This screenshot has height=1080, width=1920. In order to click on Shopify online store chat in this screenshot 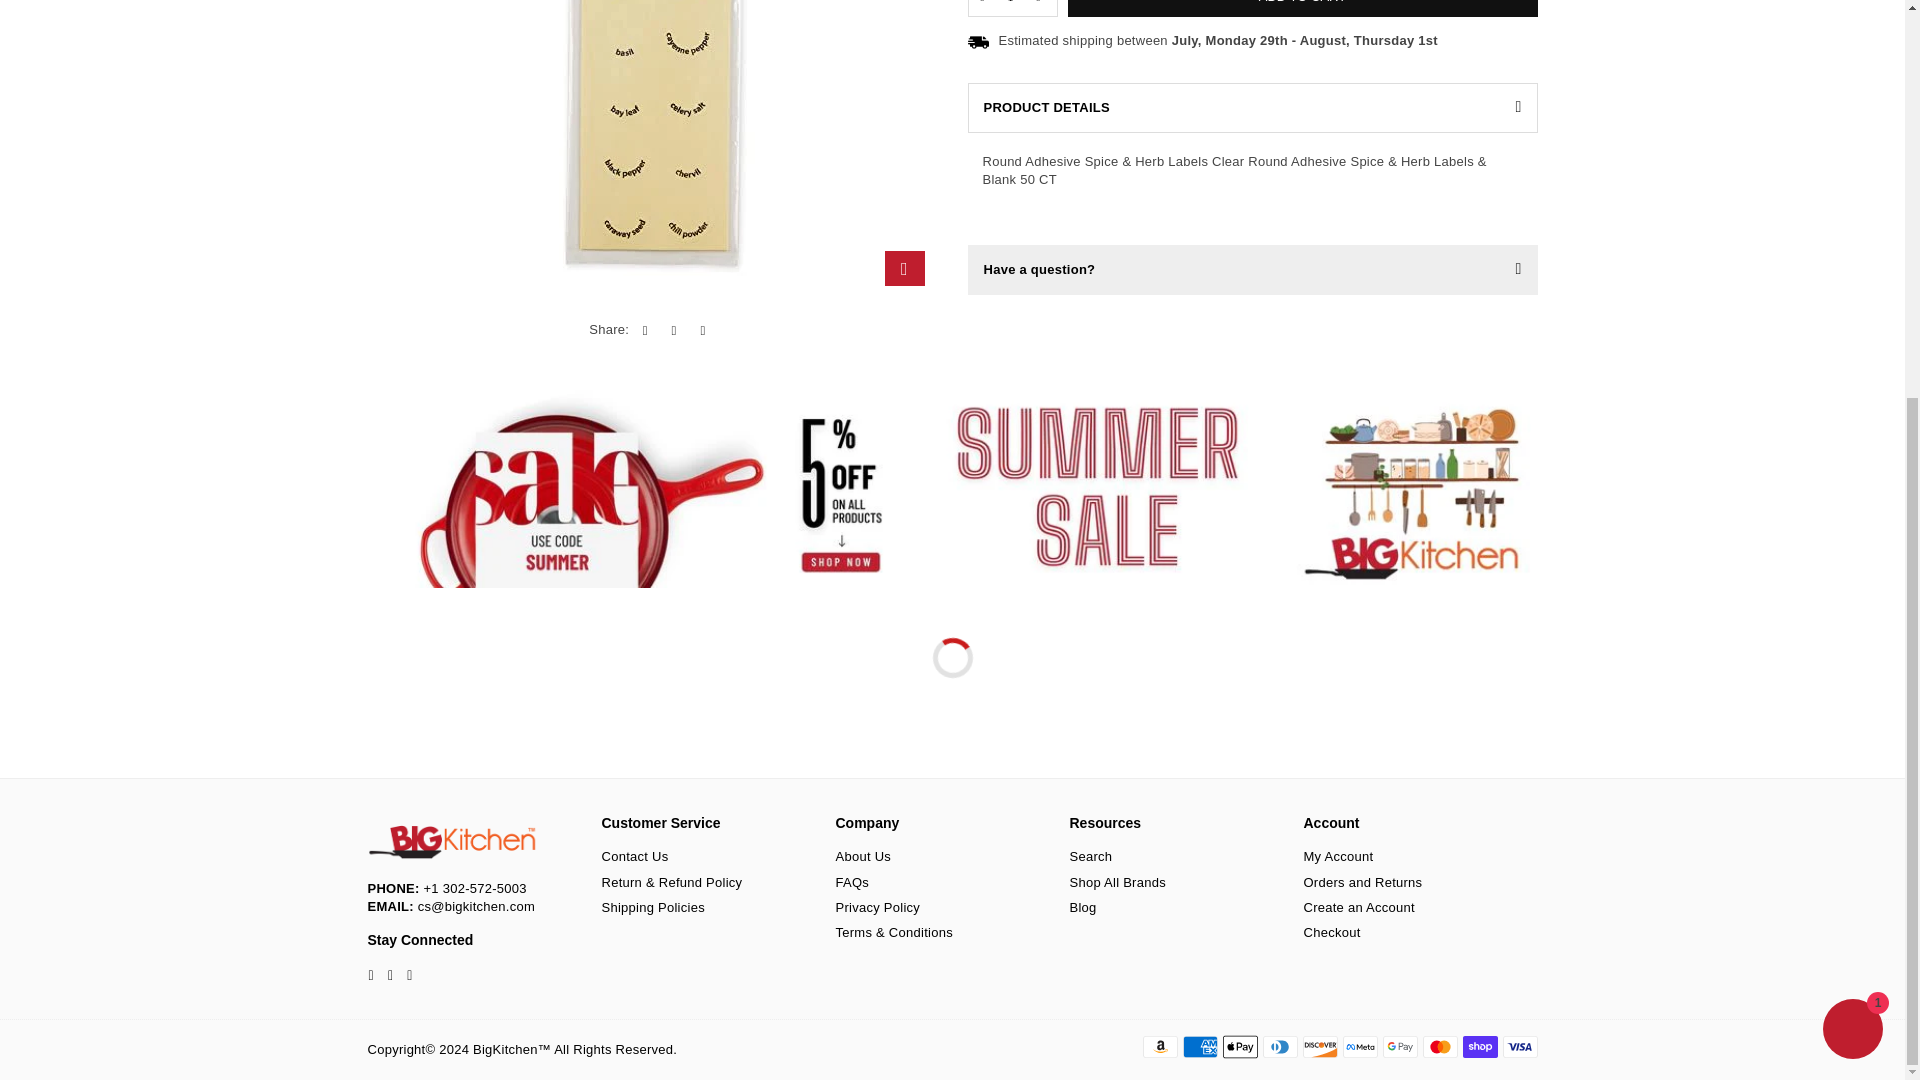, I will do `click(1852, 411)`.